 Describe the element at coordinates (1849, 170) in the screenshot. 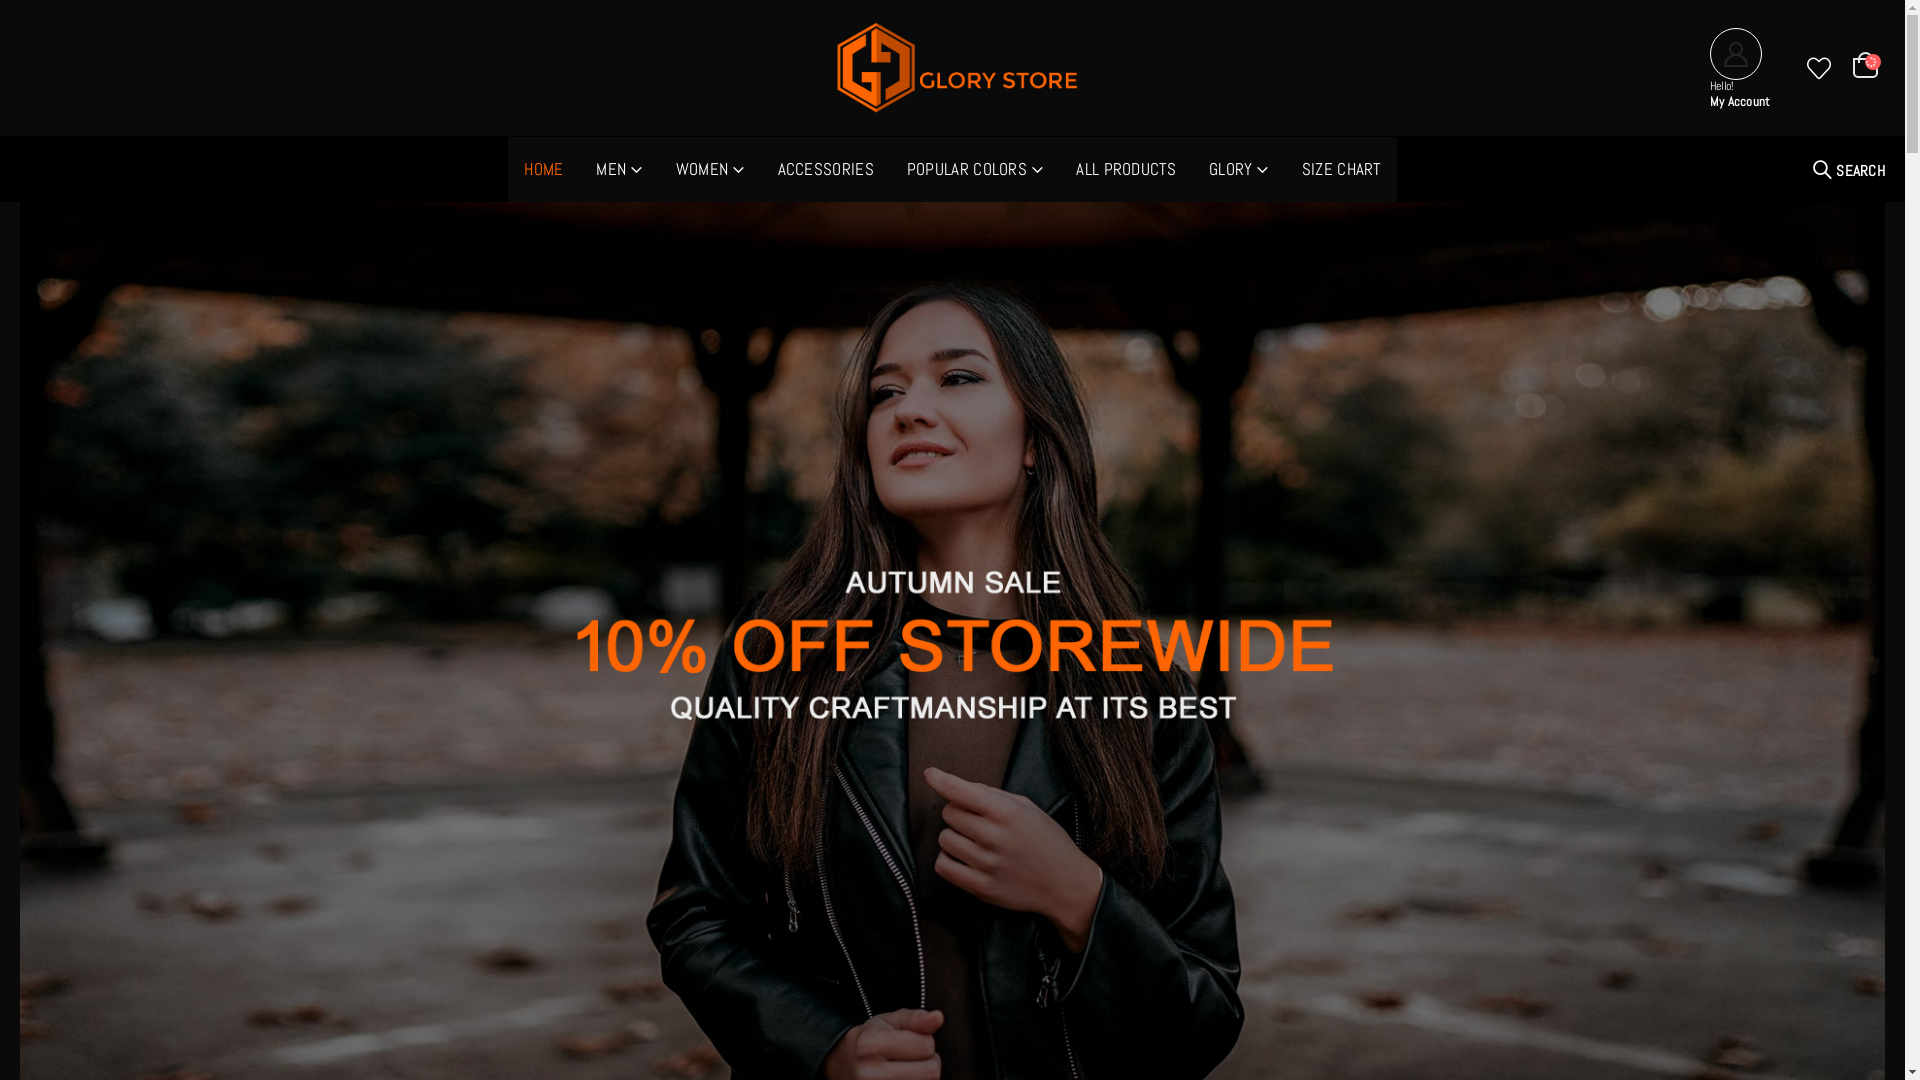

I see `SEARCH` at that location.